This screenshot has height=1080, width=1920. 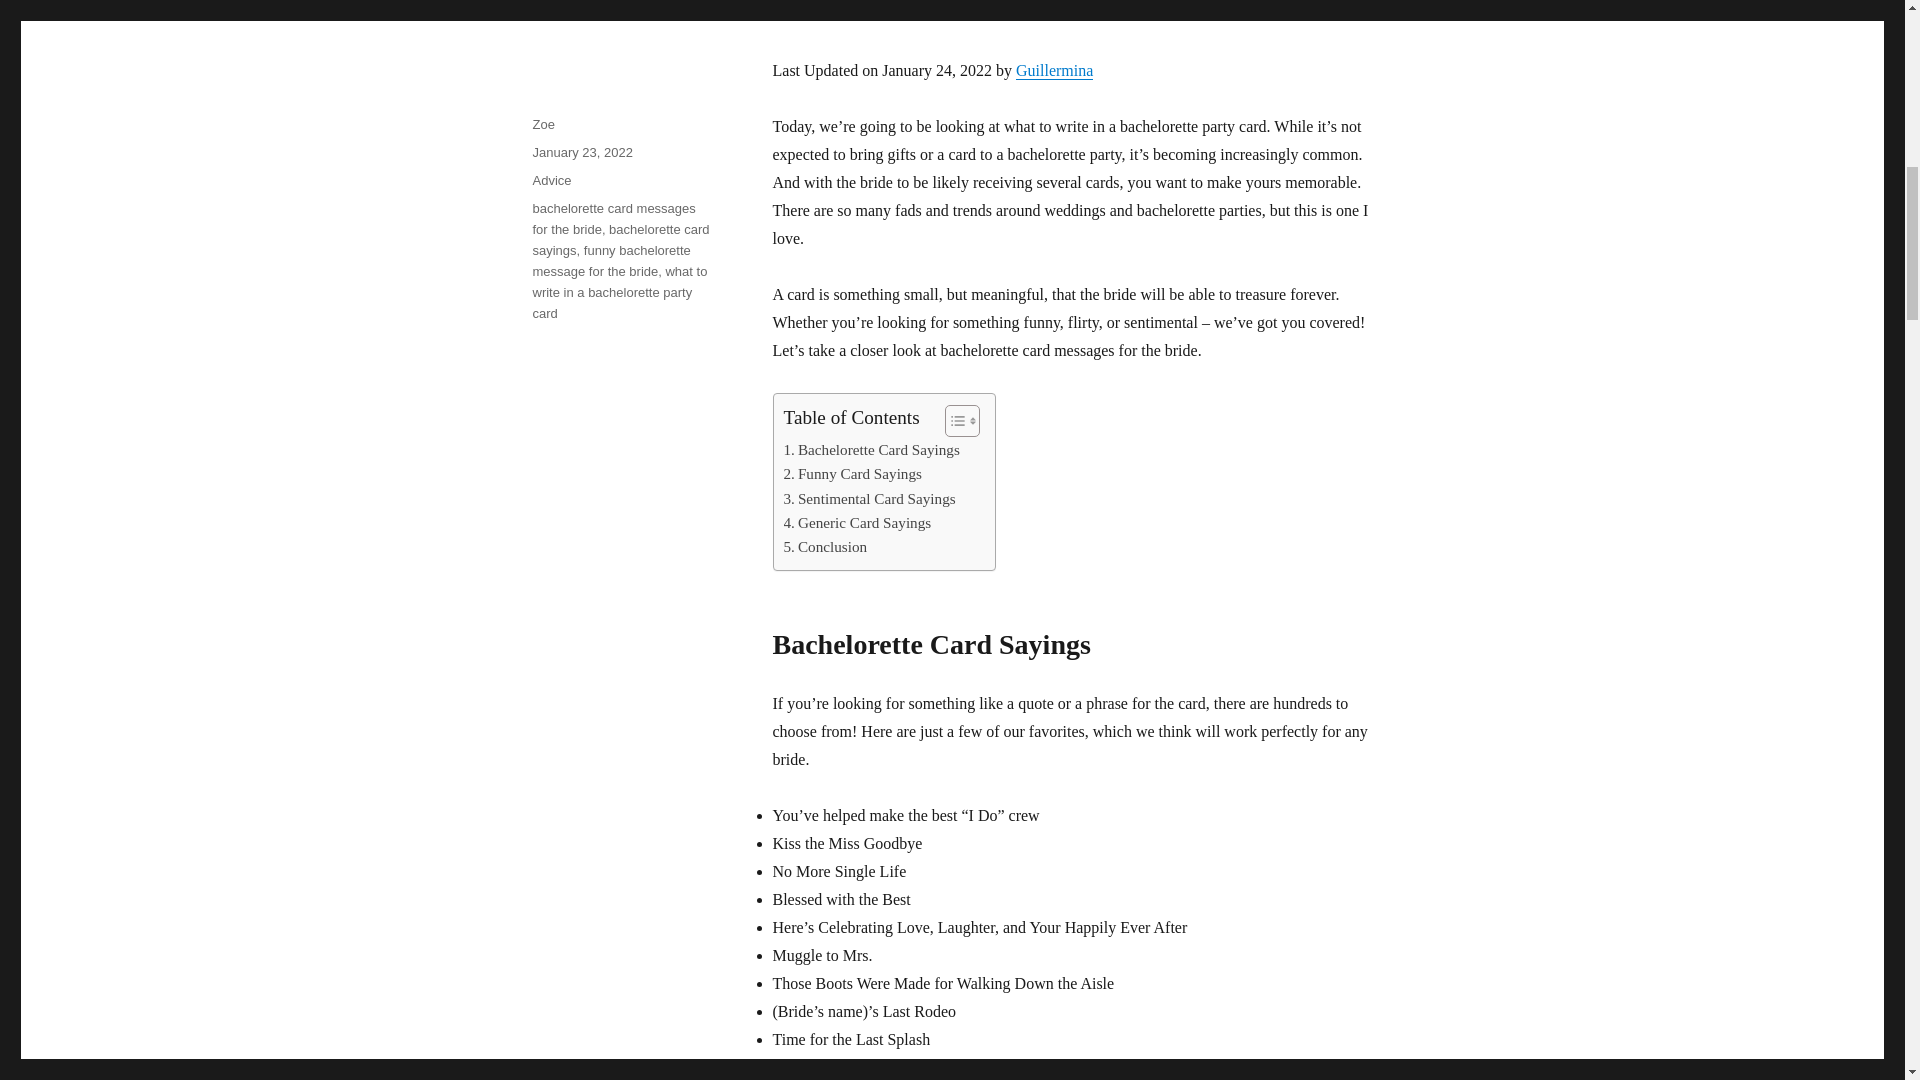 I want to click on Advice, so click(x=550, y=180).